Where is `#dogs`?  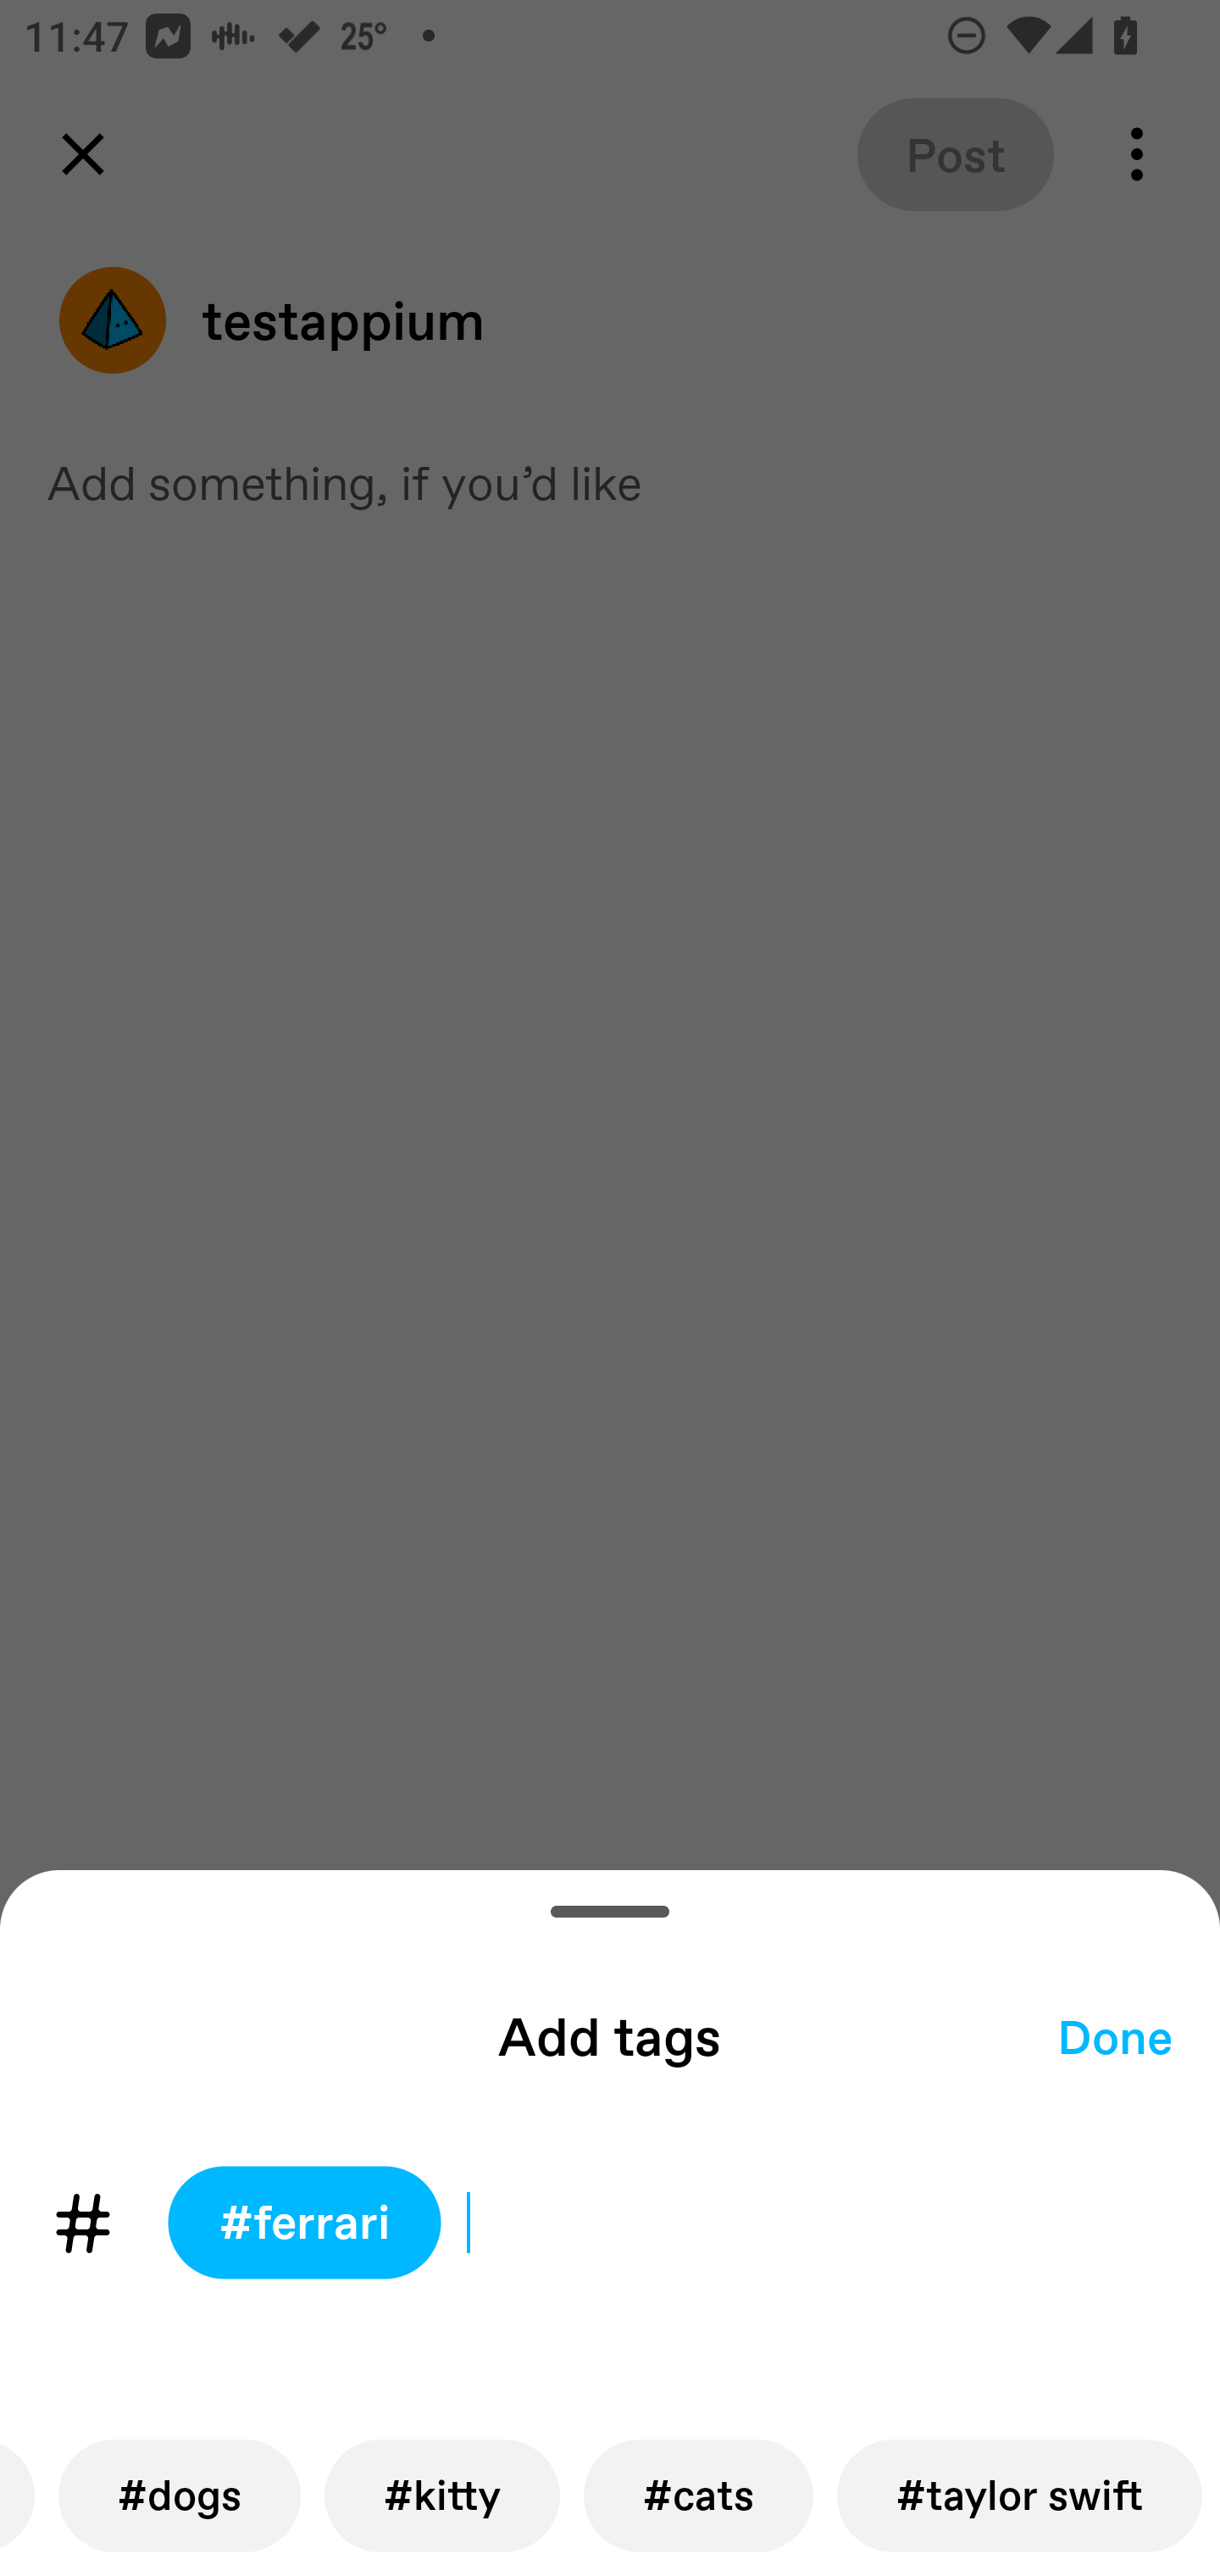 #dogs is located at coordinates (180, 2495).